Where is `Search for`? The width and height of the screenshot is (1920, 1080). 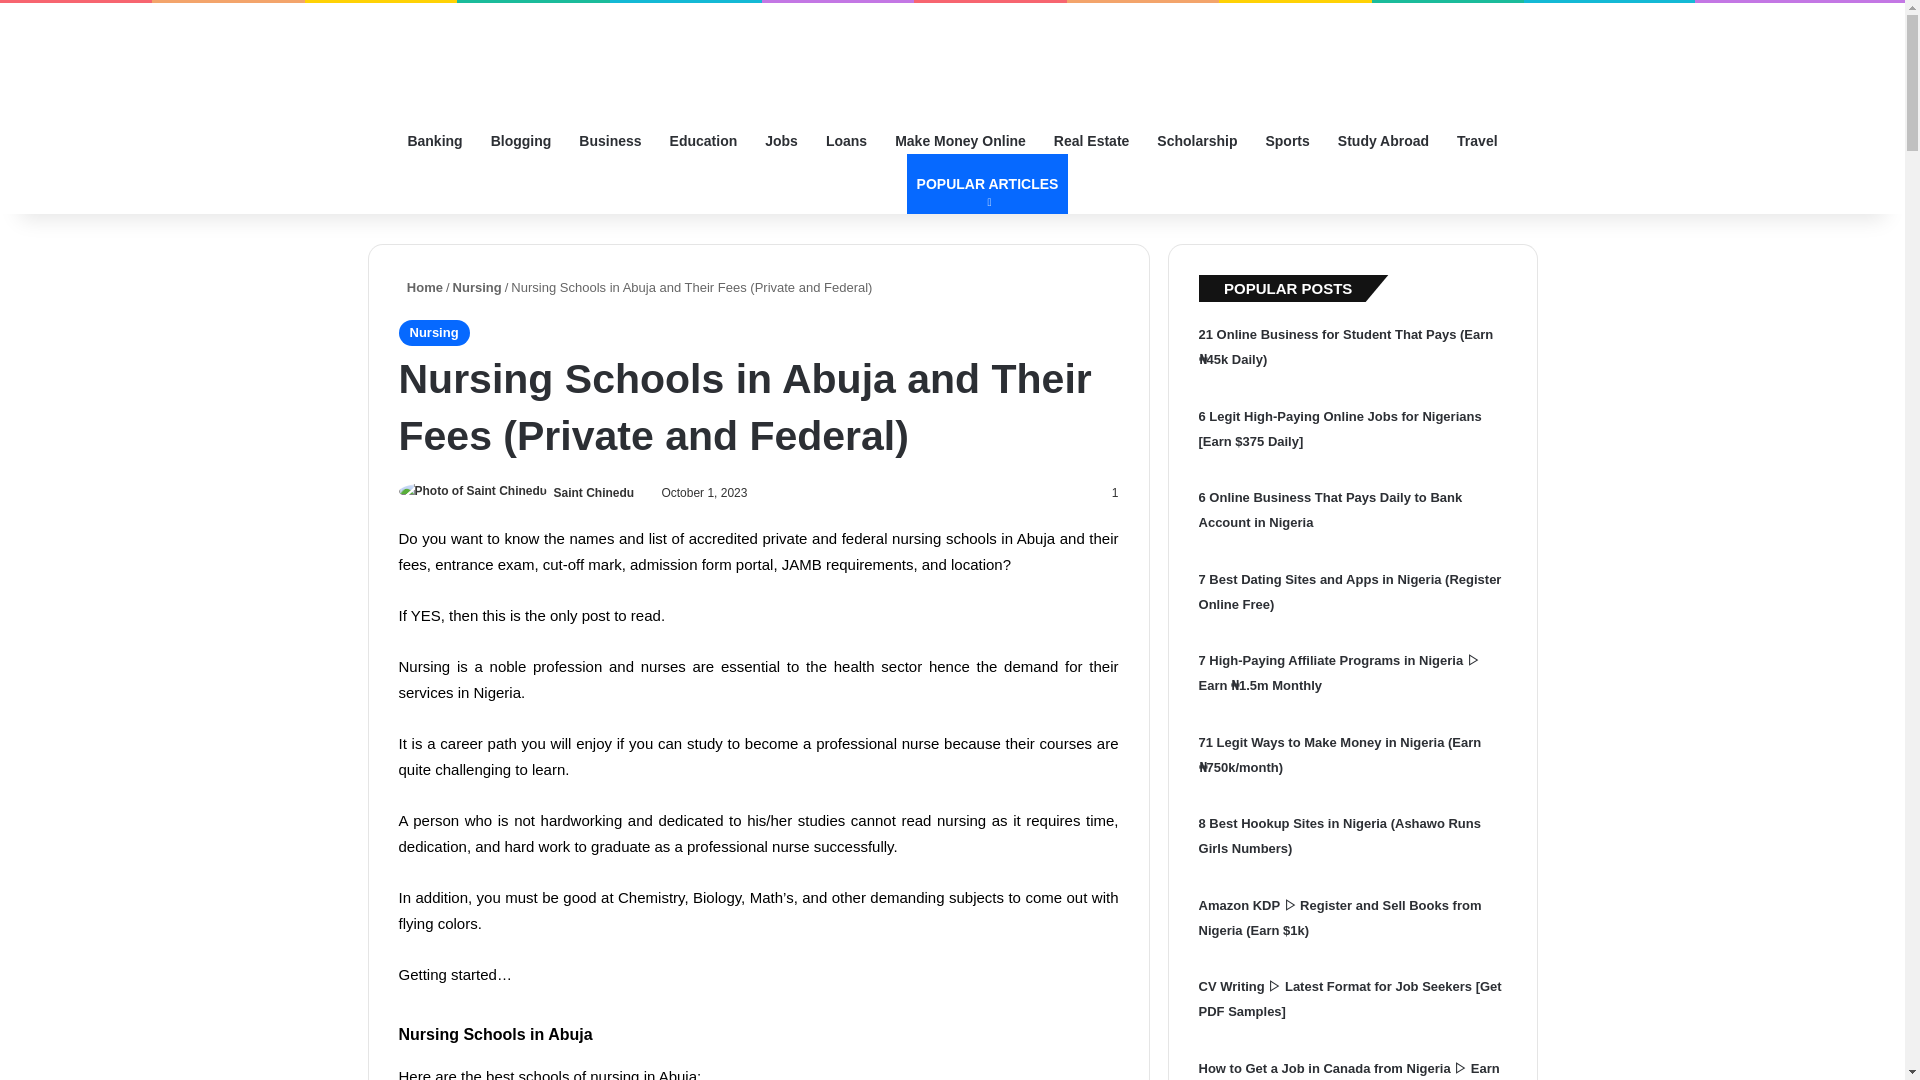 Search for is located at coordinates (609, 141).